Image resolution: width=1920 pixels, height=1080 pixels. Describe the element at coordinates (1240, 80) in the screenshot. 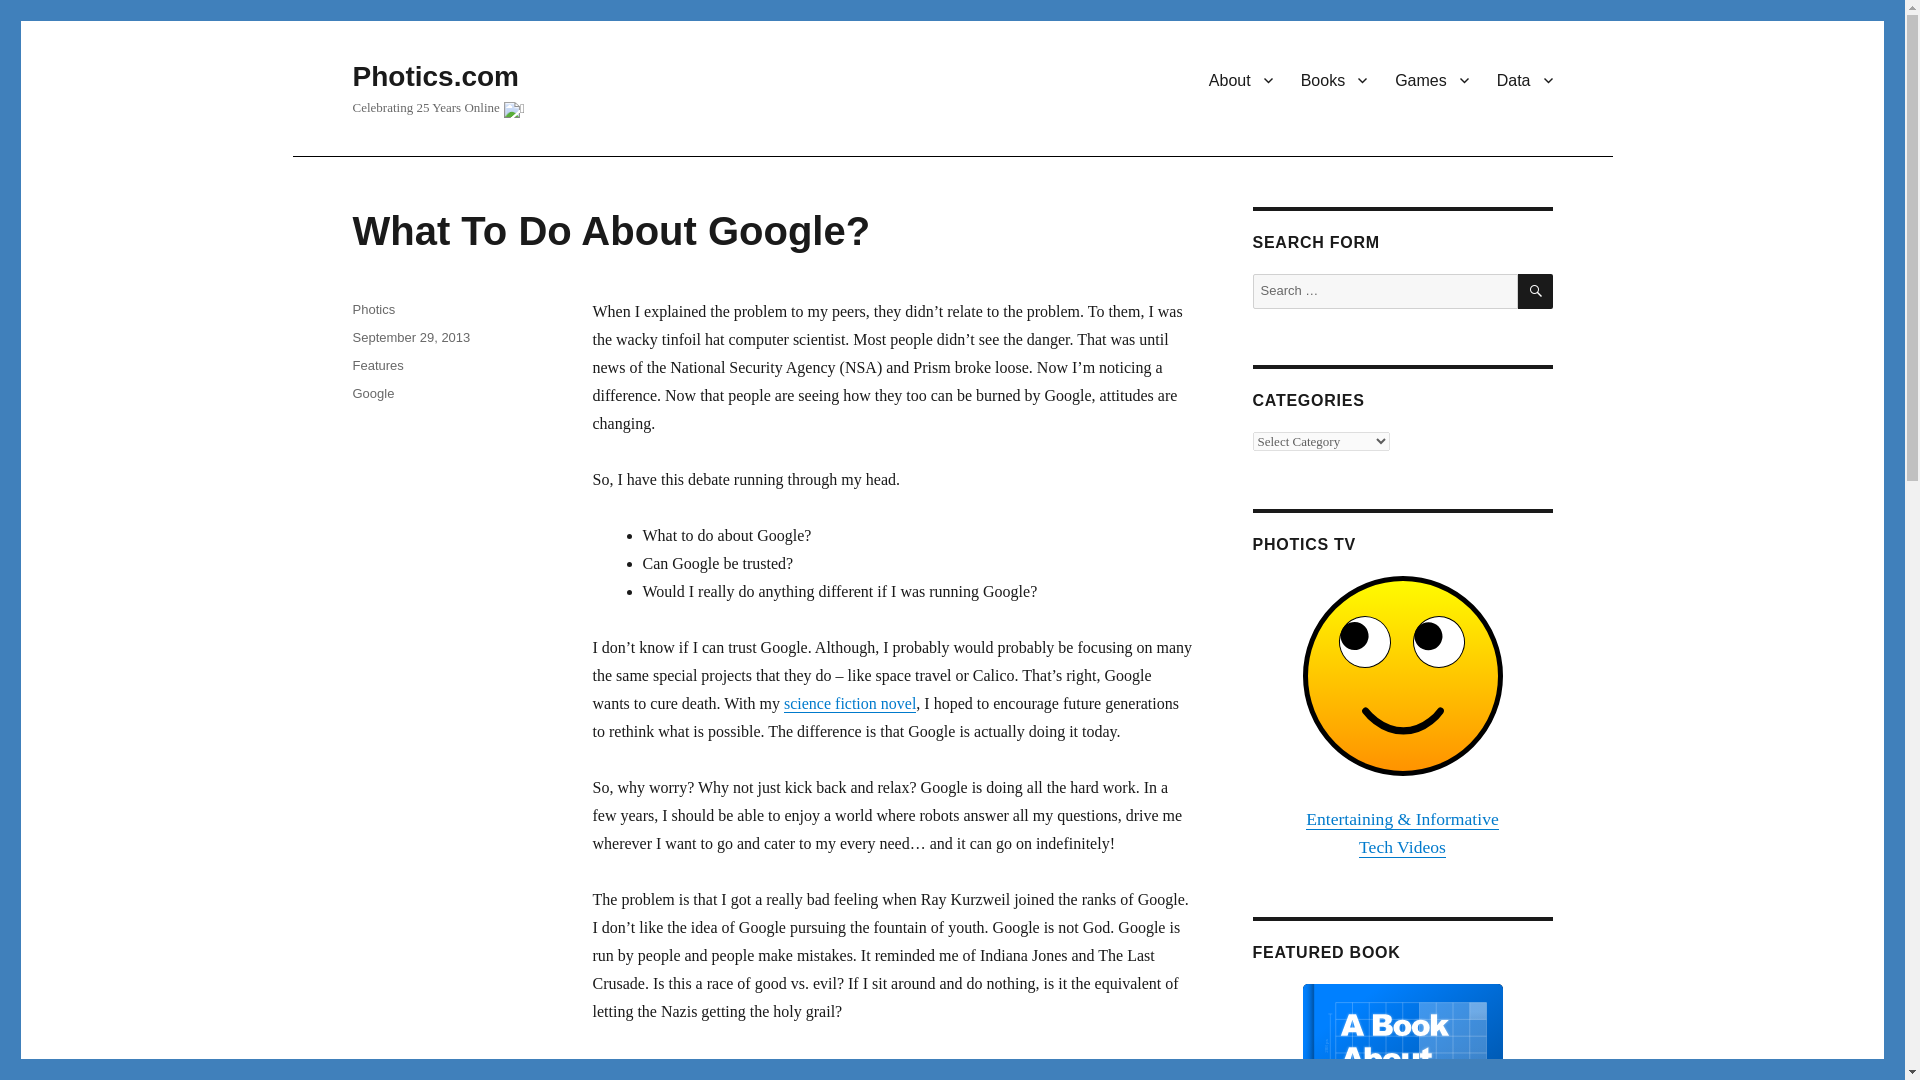

I see `About` at that location.